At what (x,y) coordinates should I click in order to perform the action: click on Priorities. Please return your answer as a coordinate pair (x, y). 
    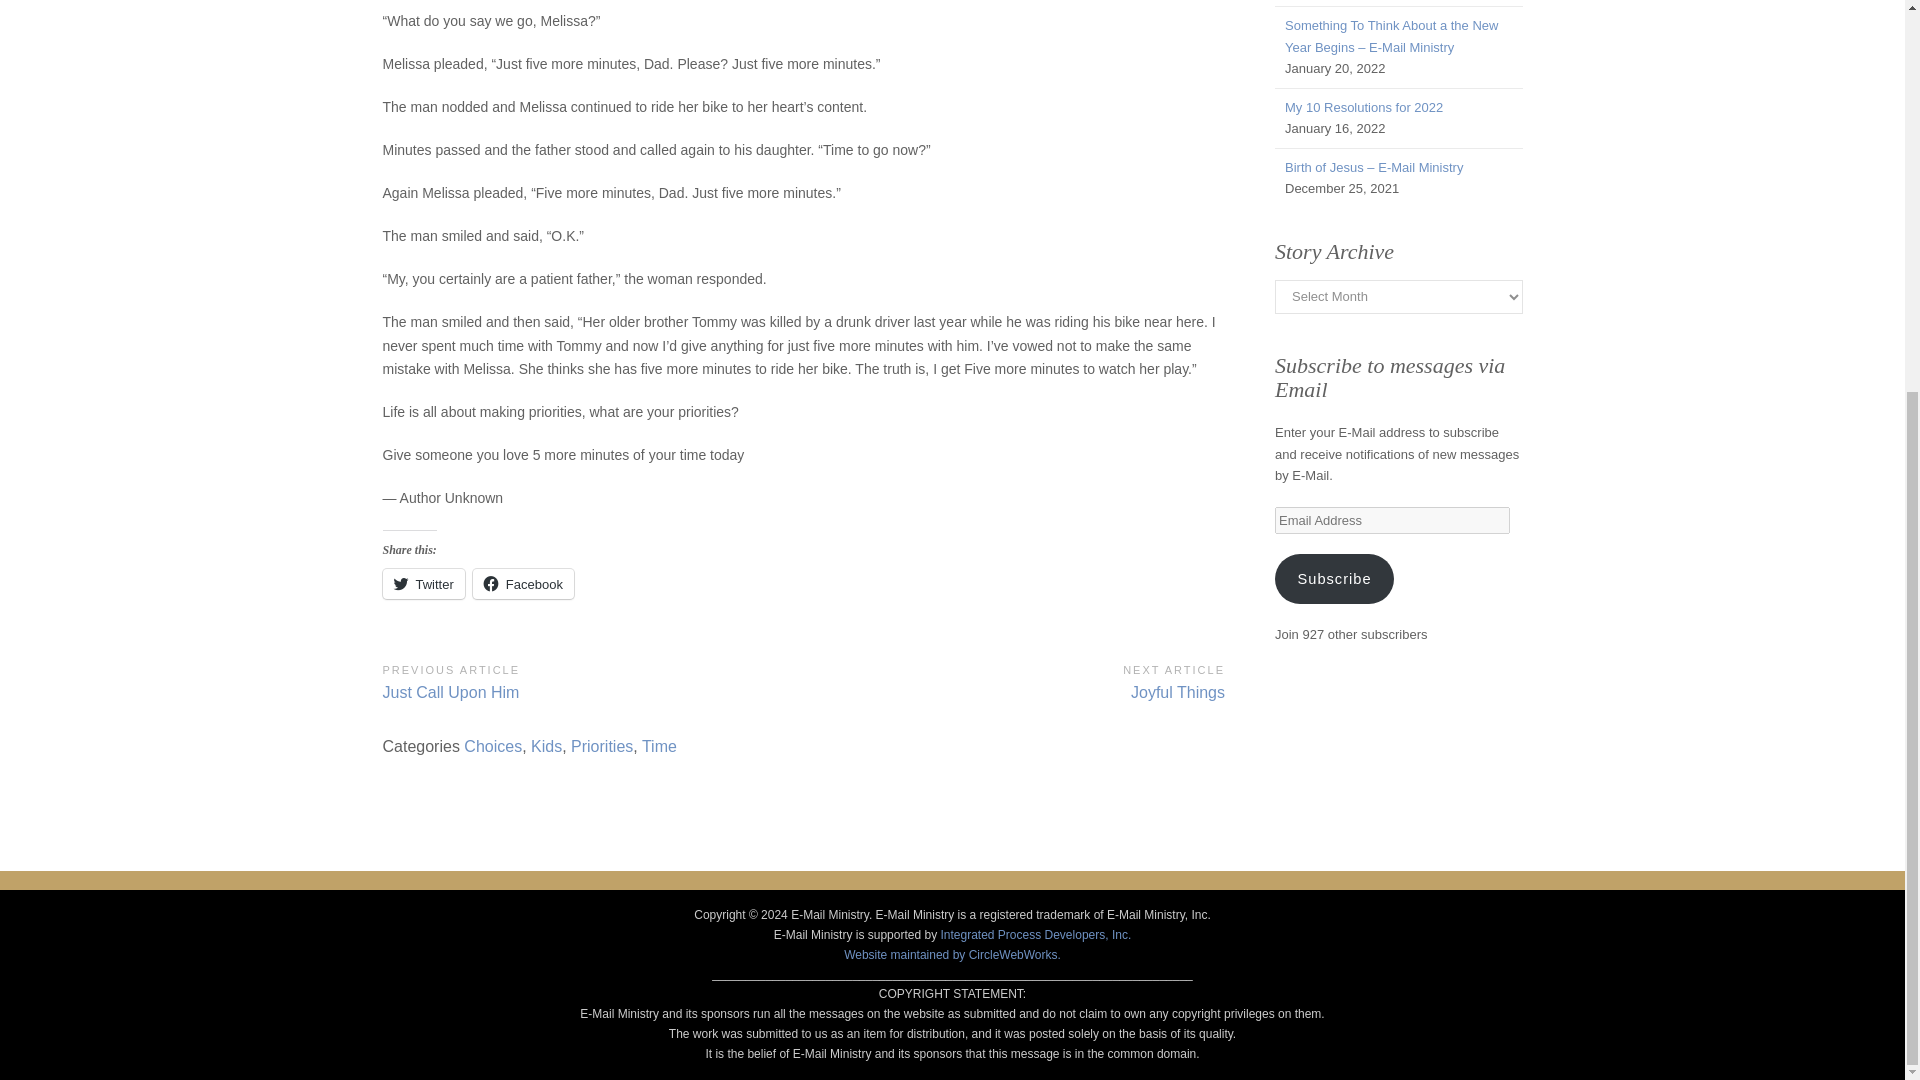
    Looking at the image, I should click on (602, 746).